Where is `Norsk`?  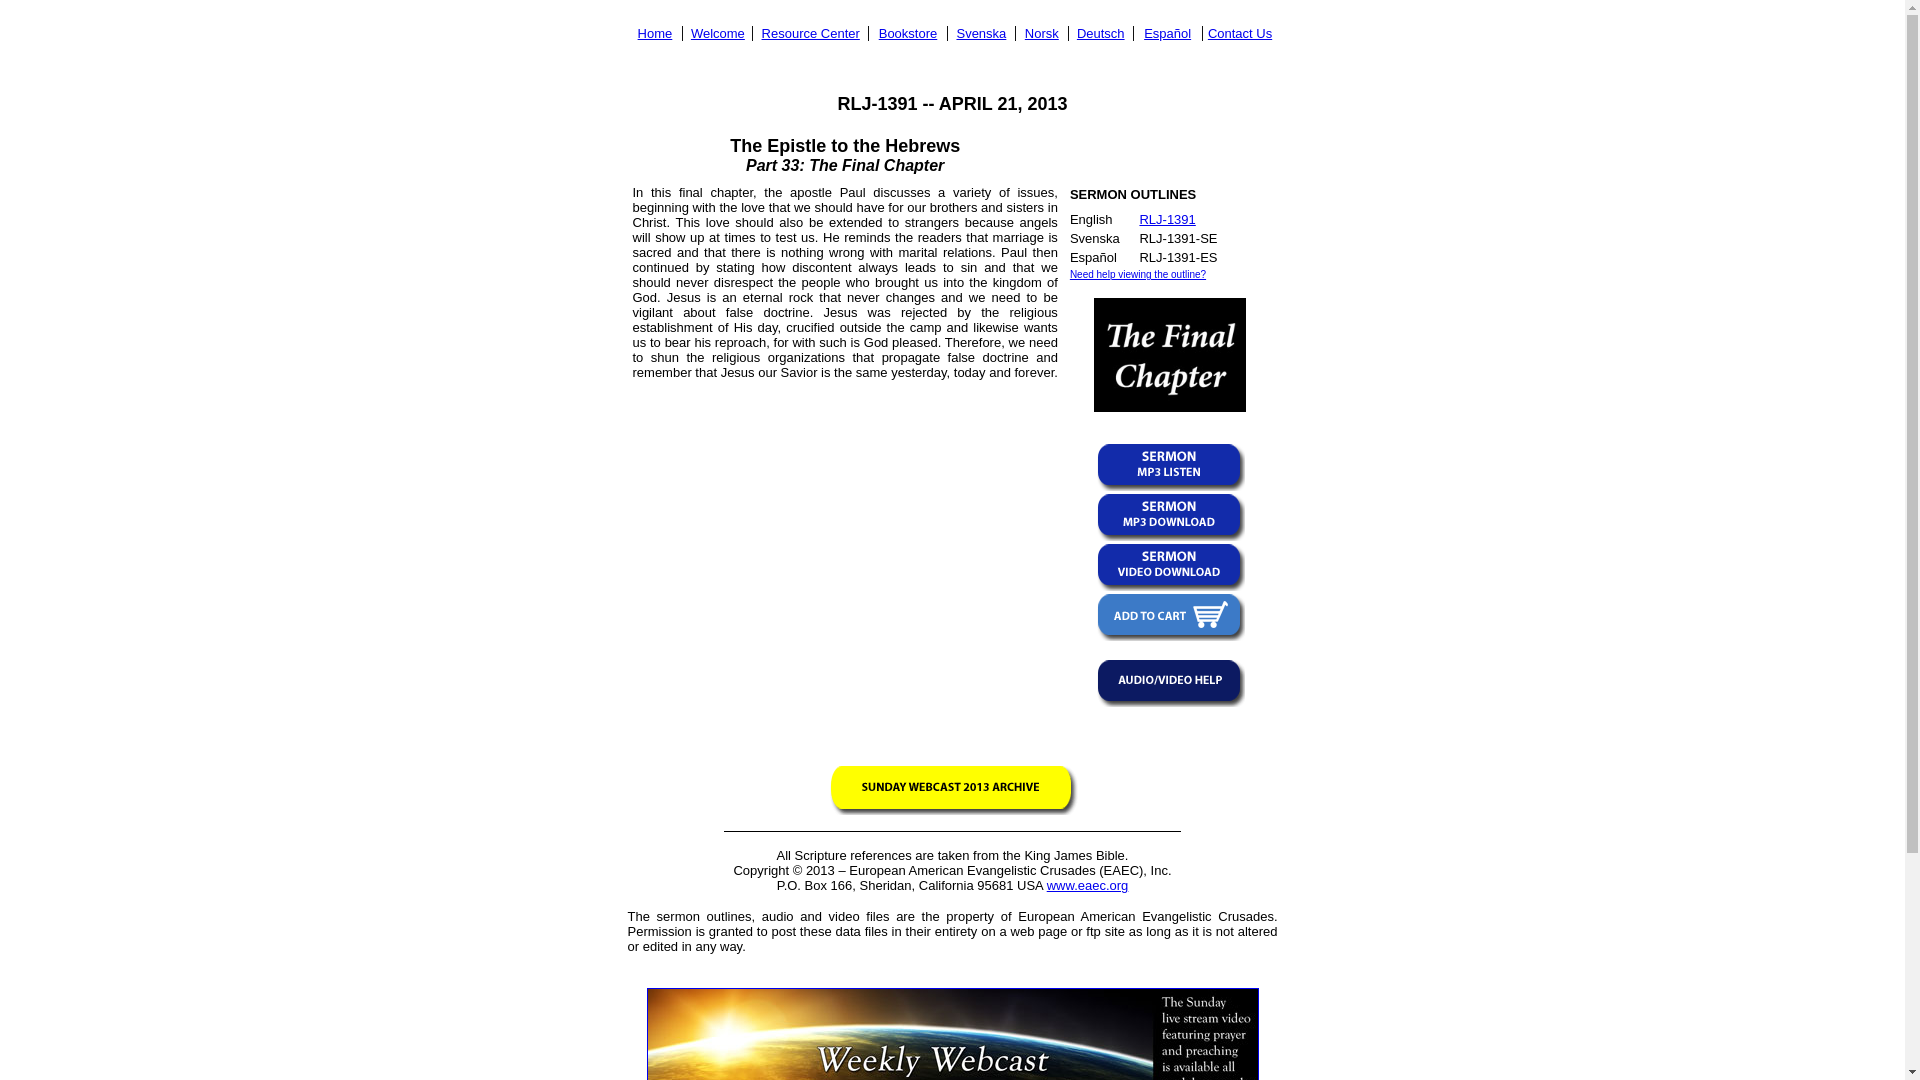
Norsk is located at coordinates (1042, 33).